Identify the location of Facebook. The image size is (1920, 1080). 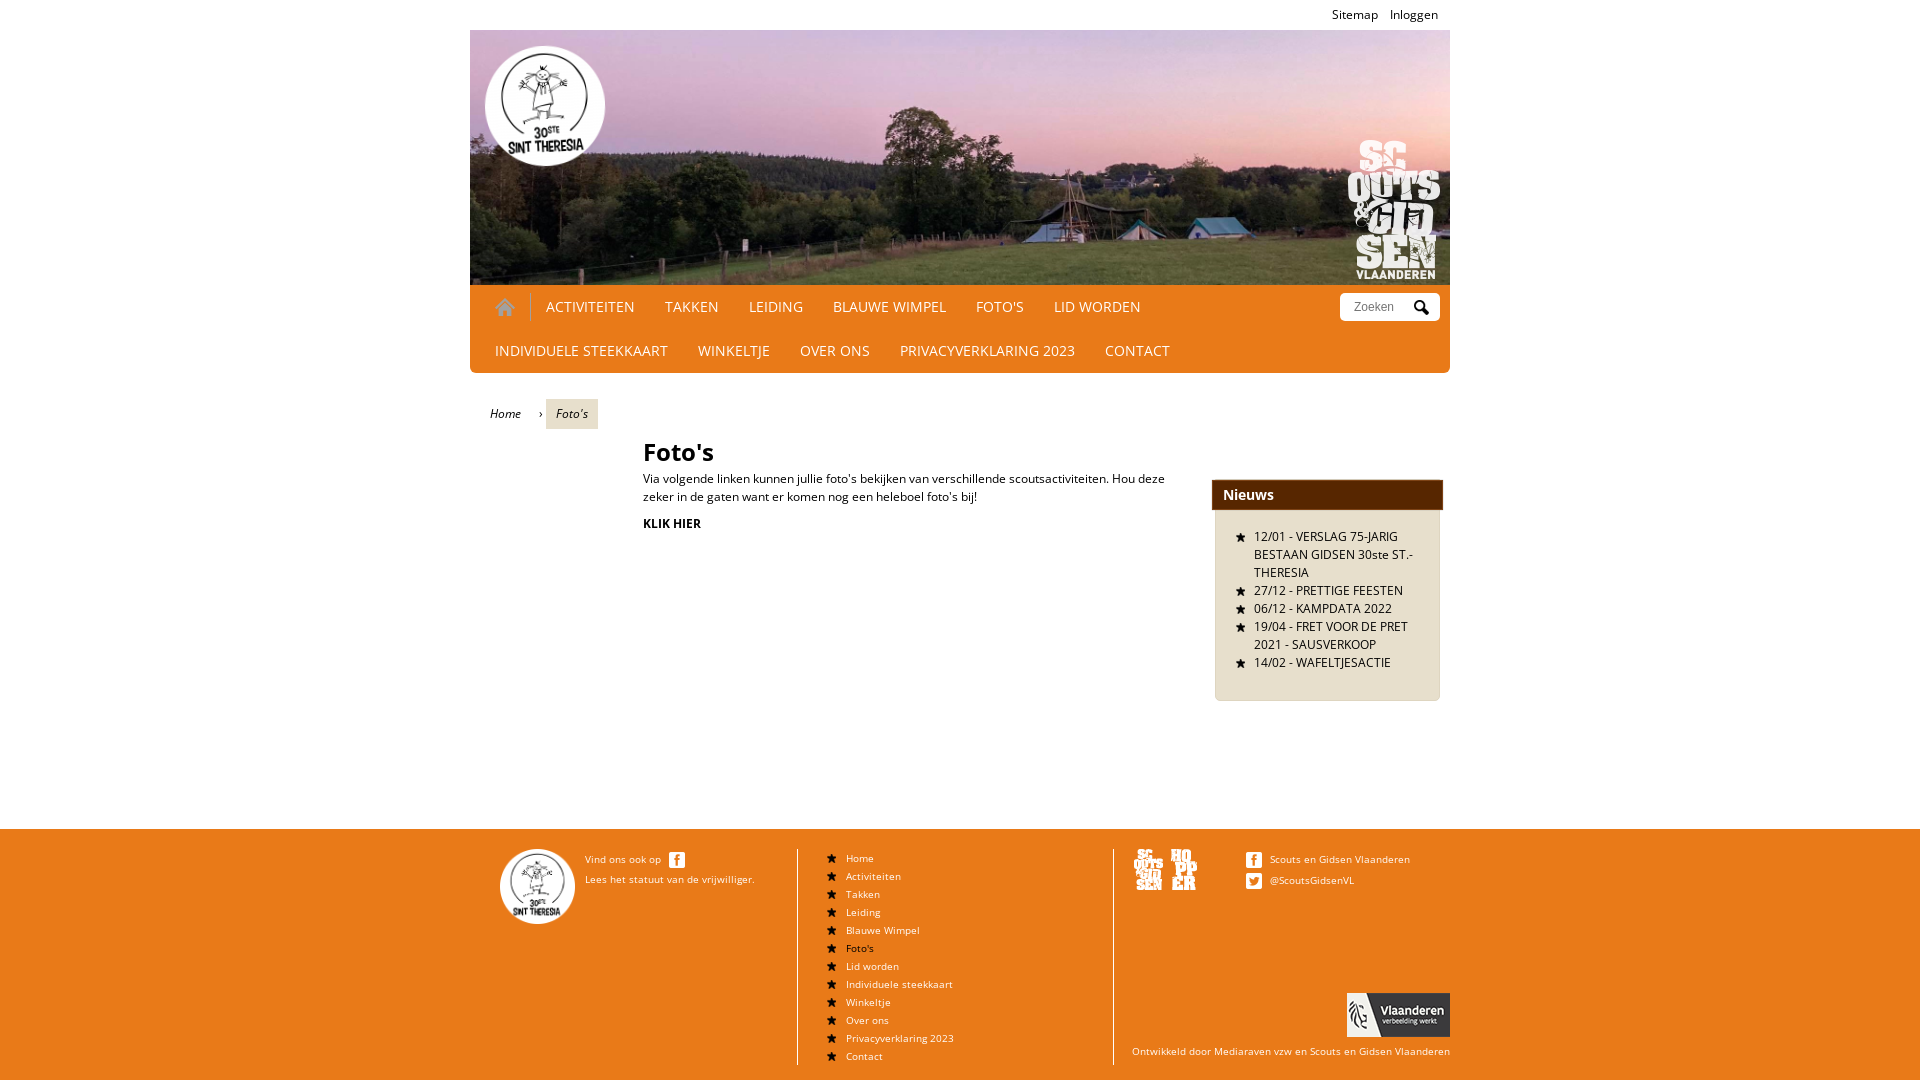
(1254, 860).